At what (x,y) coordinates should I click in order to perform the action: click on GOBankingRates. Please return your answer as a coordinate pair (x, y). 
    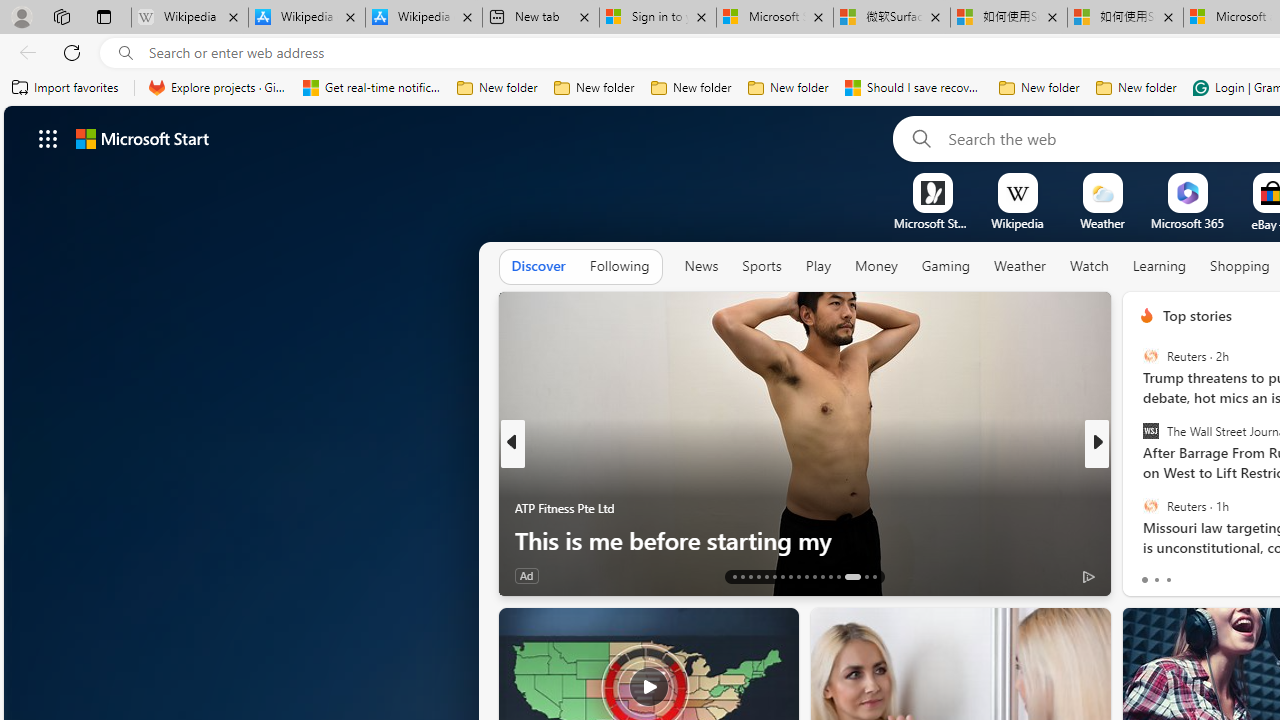
    Looking at the image, I should click on (1138, 476).